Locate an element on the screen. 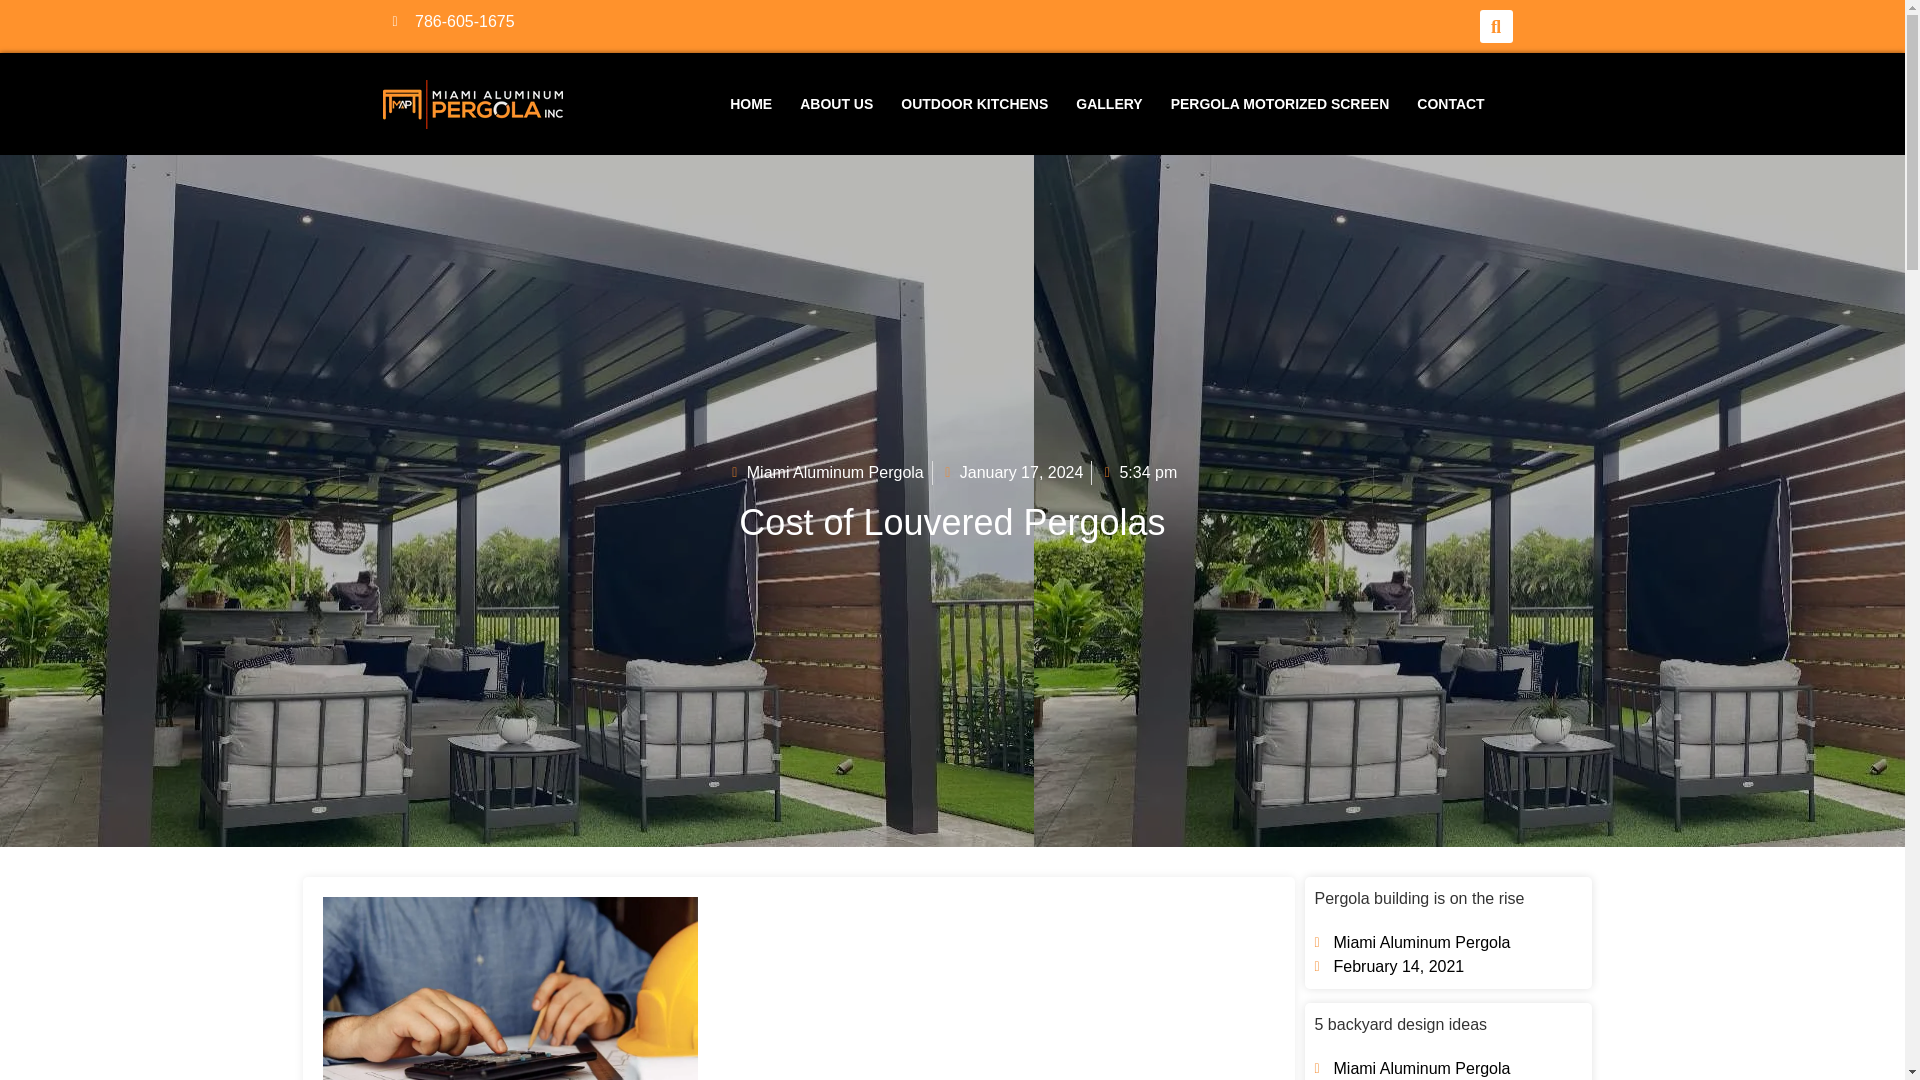  Miami Aluminum Pergola is located at coordinates (1411, 942).